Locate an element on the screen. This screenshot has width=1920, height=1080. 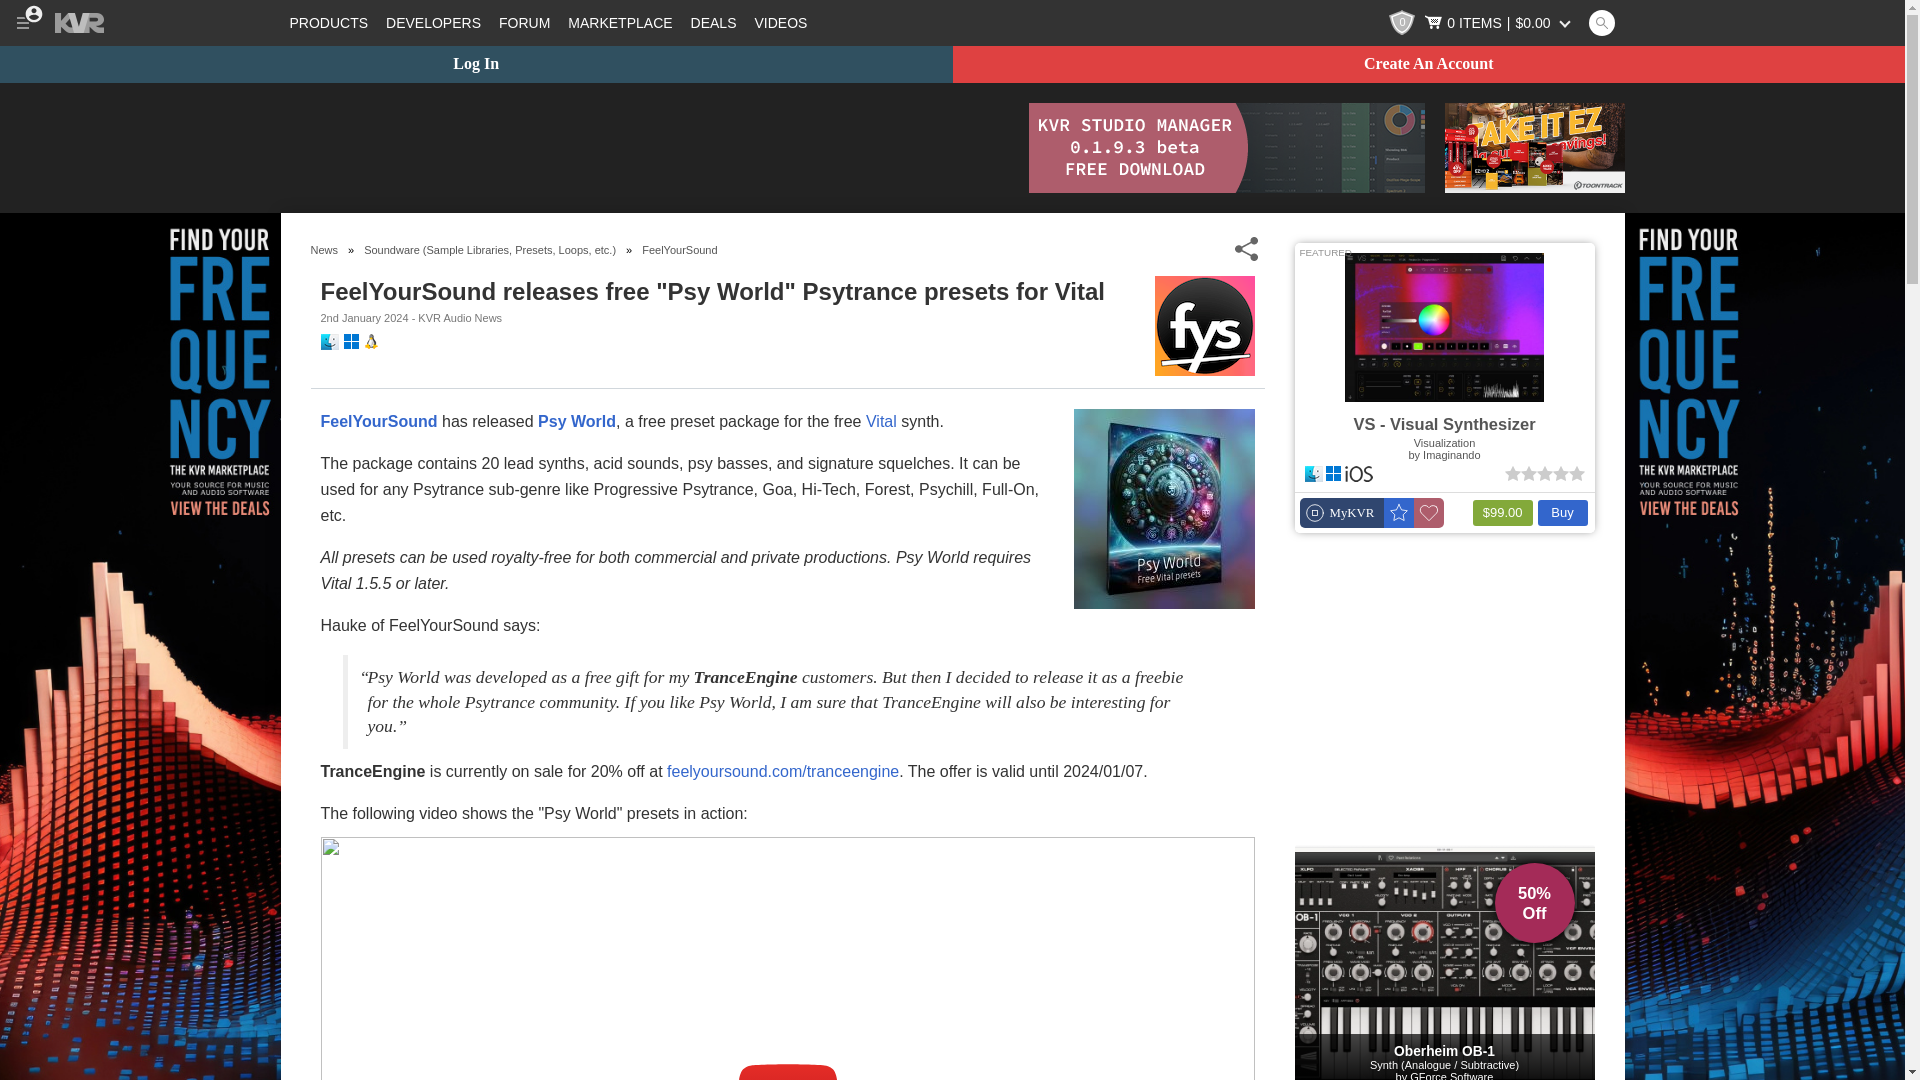
3rd party ad content is located at coordinates (644, 148).